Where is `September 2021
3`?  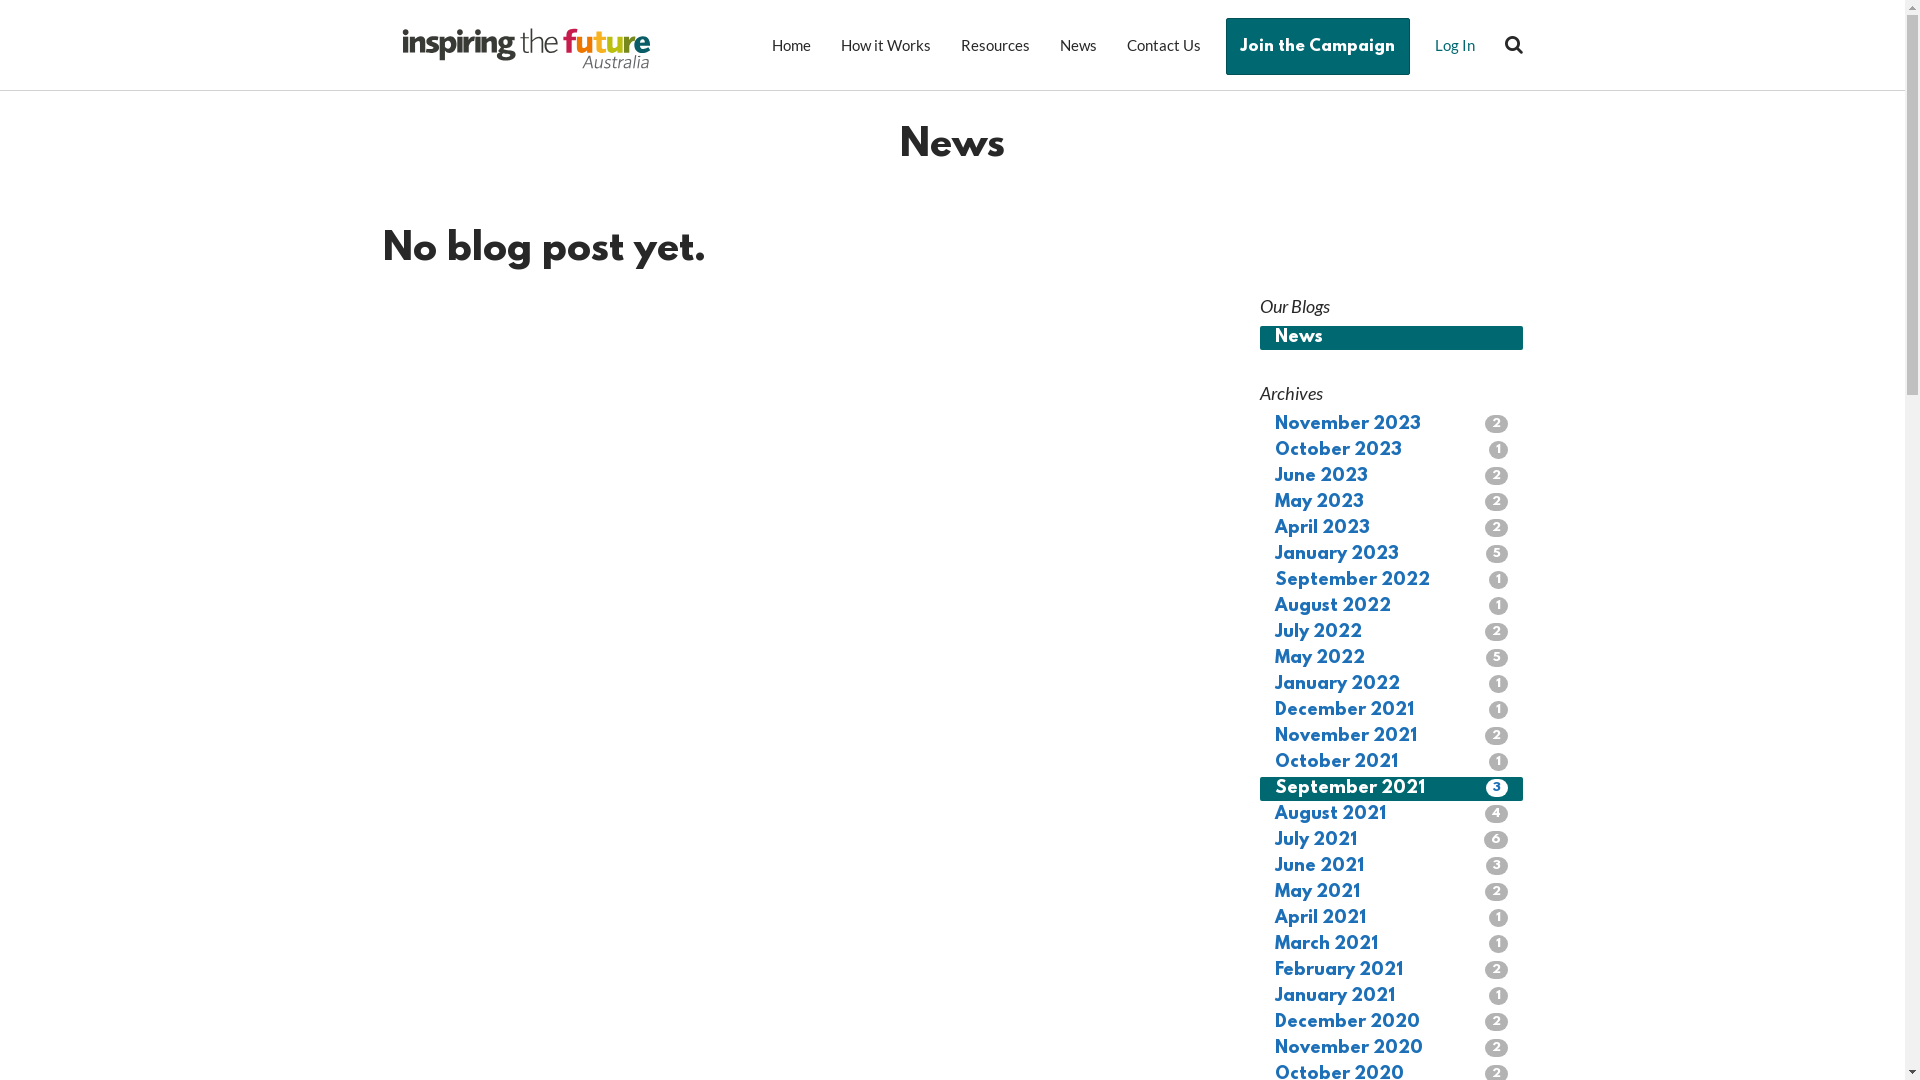
September 2021
3 is located at coordinates (1392, 789).